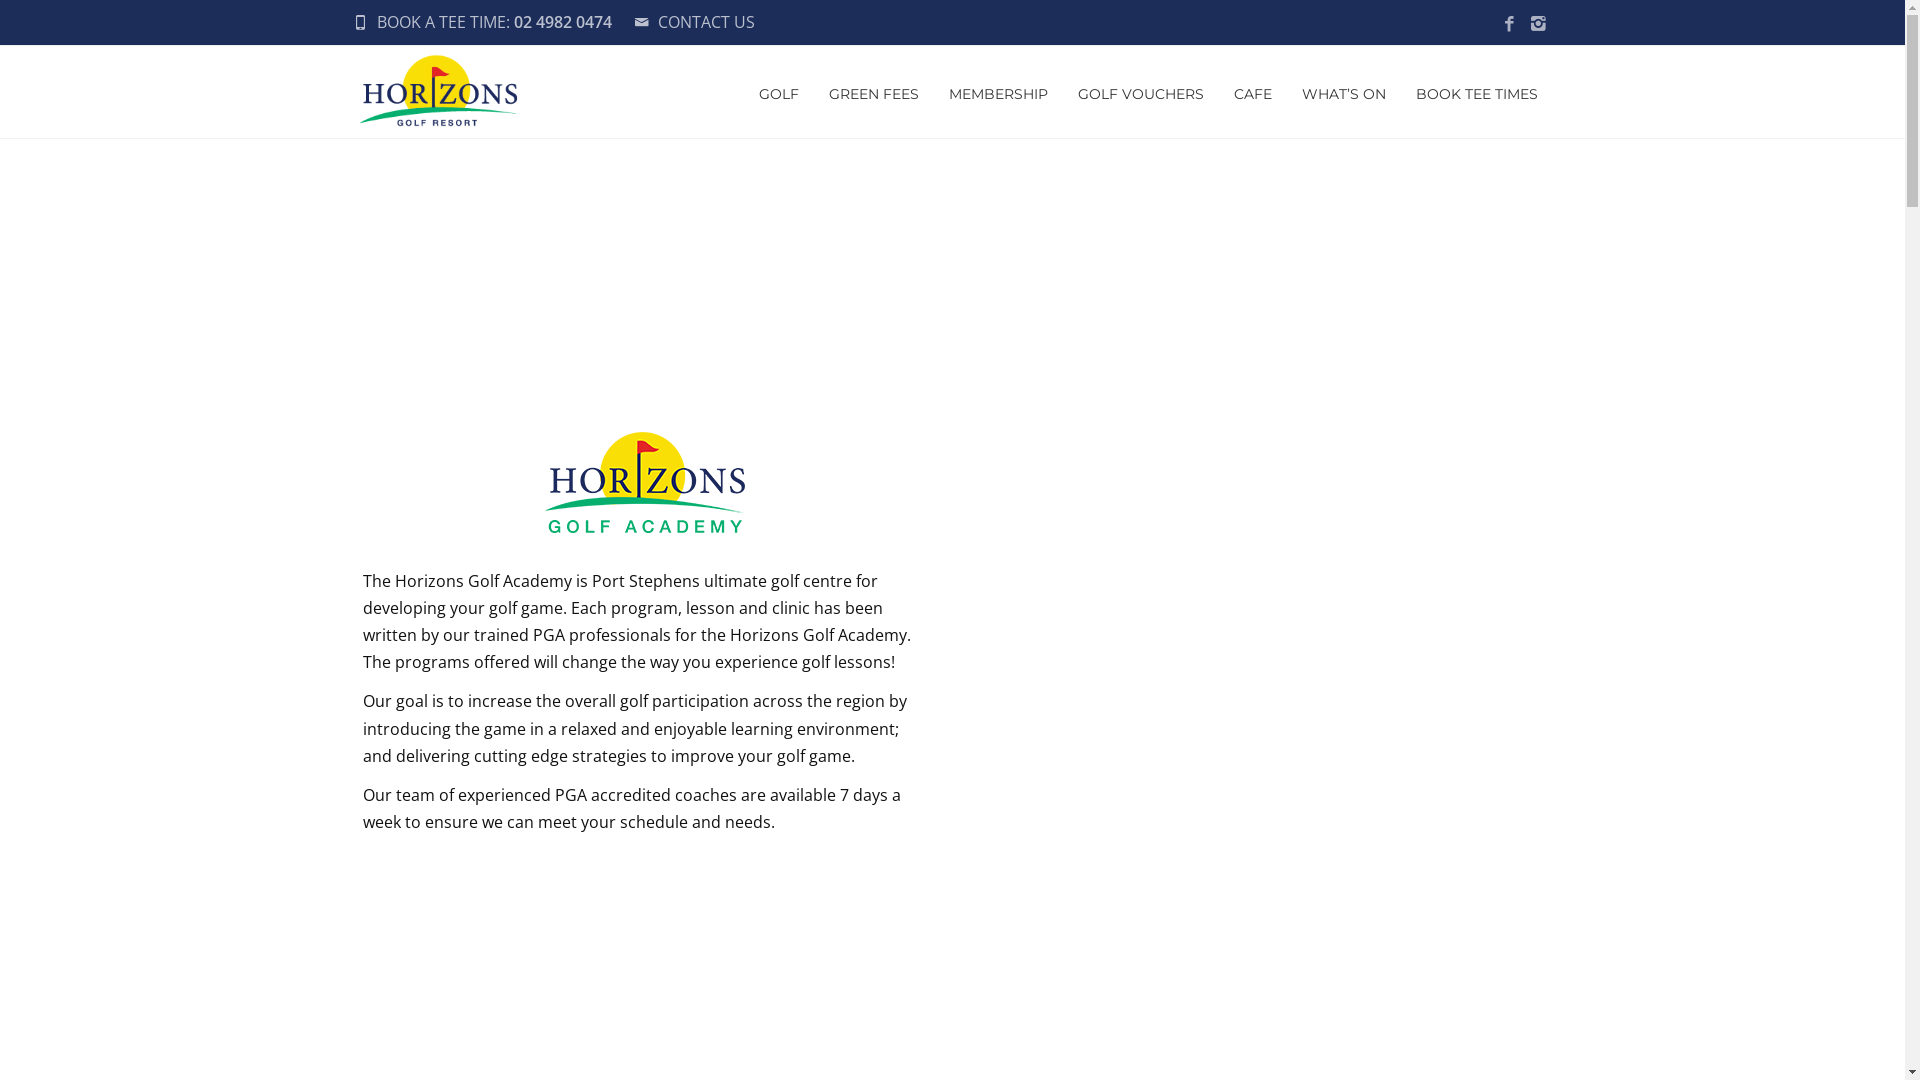 The width and height of the screenshot is (1920, 1080). Describe the element at coordinates (1252, 92) in the screenshot. I see `CAFE` at that location.